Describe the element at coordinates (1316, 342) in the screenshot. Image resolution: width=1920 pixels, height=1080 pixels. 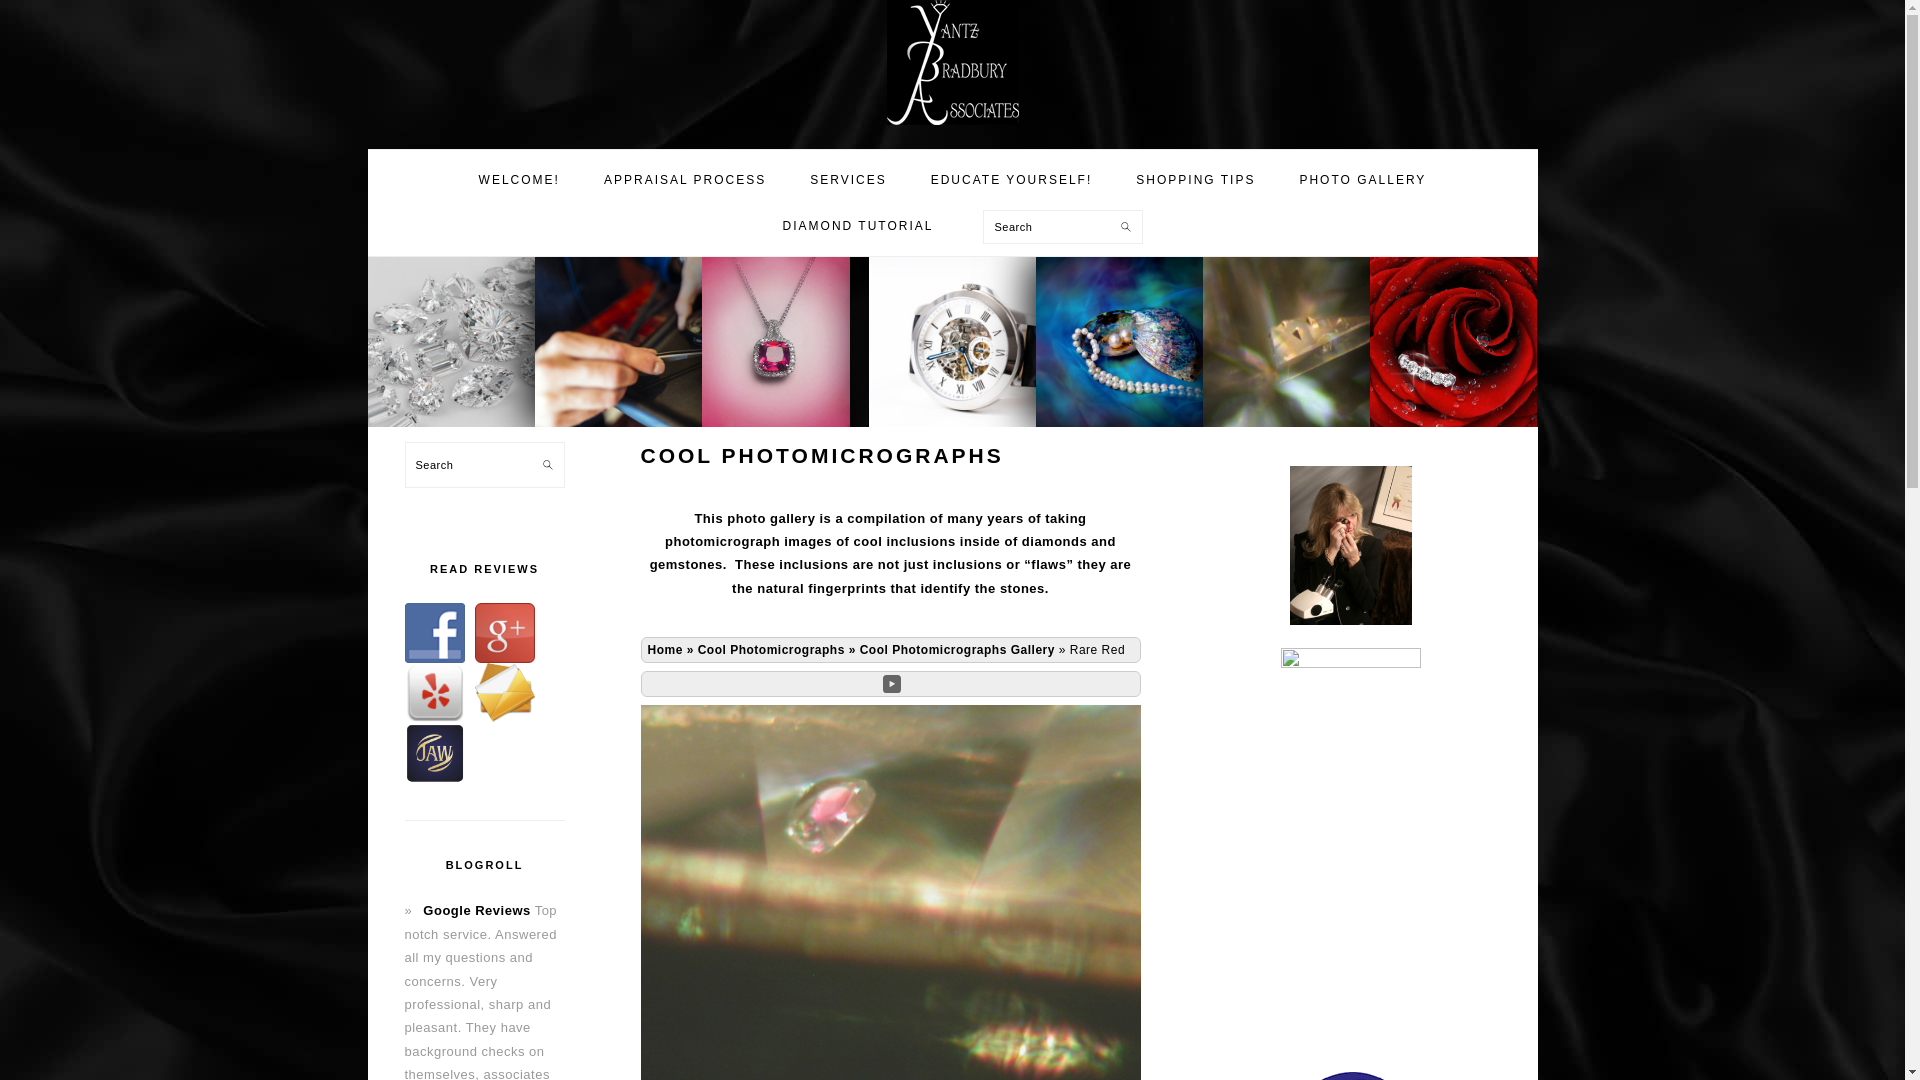
I see `photo gallery` at that location.